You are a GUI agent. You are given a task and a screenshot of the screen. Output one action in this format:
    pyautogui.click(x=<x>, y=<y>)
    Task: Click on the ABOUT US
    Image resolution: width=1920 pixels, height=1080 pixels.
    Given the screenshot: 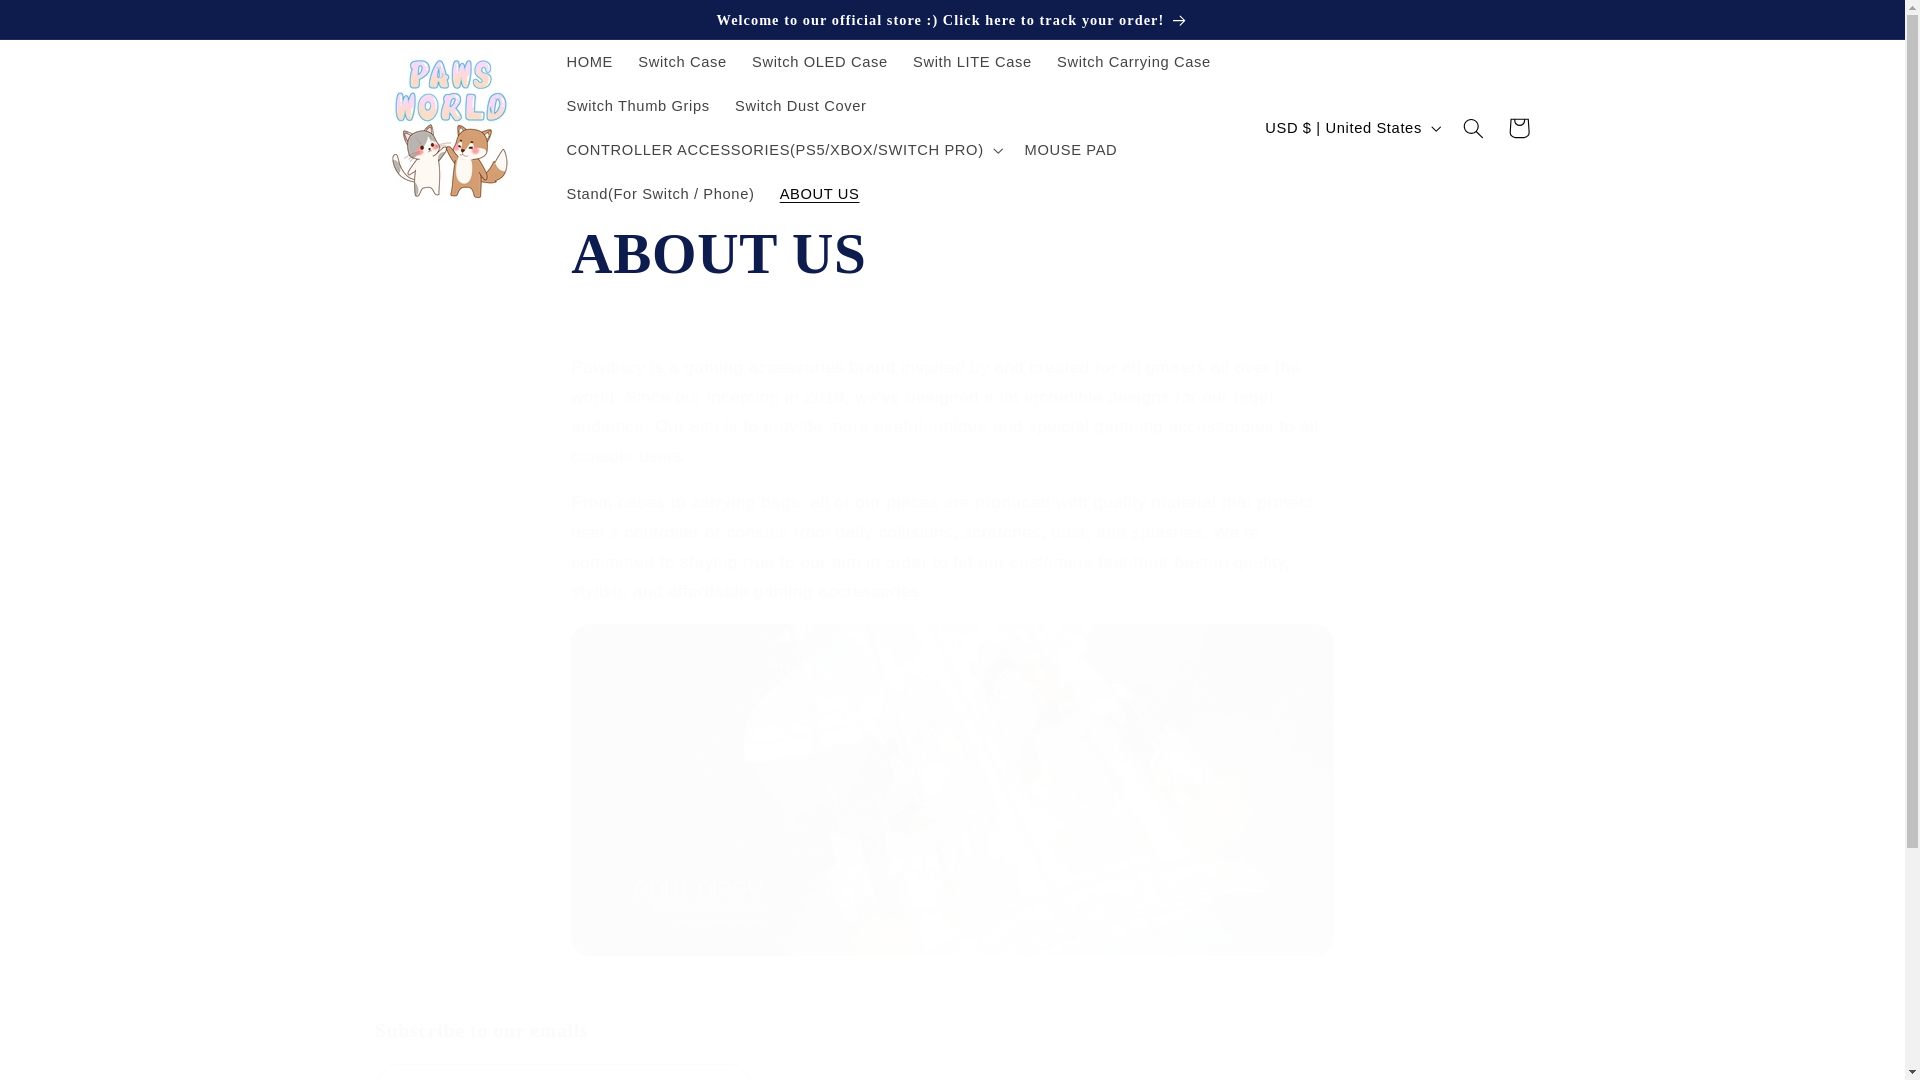 What is the action you would take?
    pyautogui.click(x=951, y=254)
    